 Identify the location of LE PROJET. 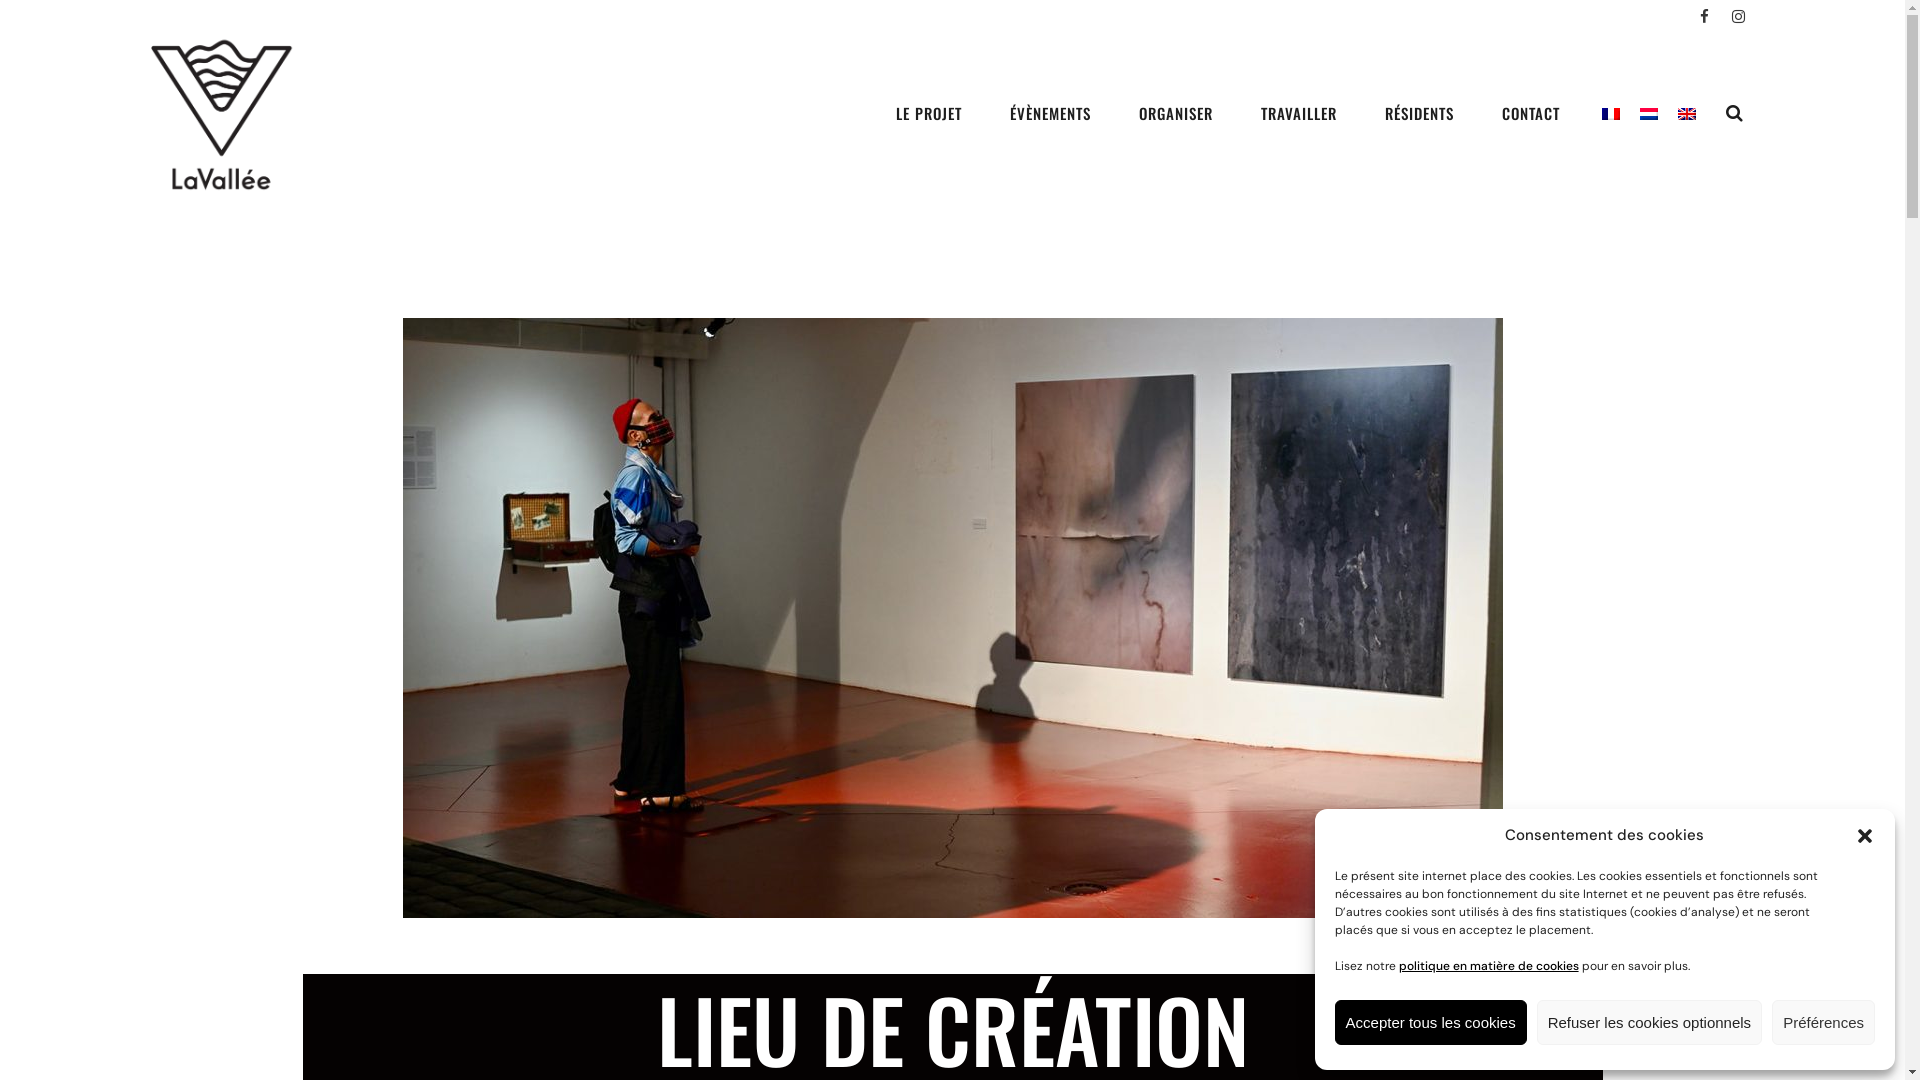
(929, 113).